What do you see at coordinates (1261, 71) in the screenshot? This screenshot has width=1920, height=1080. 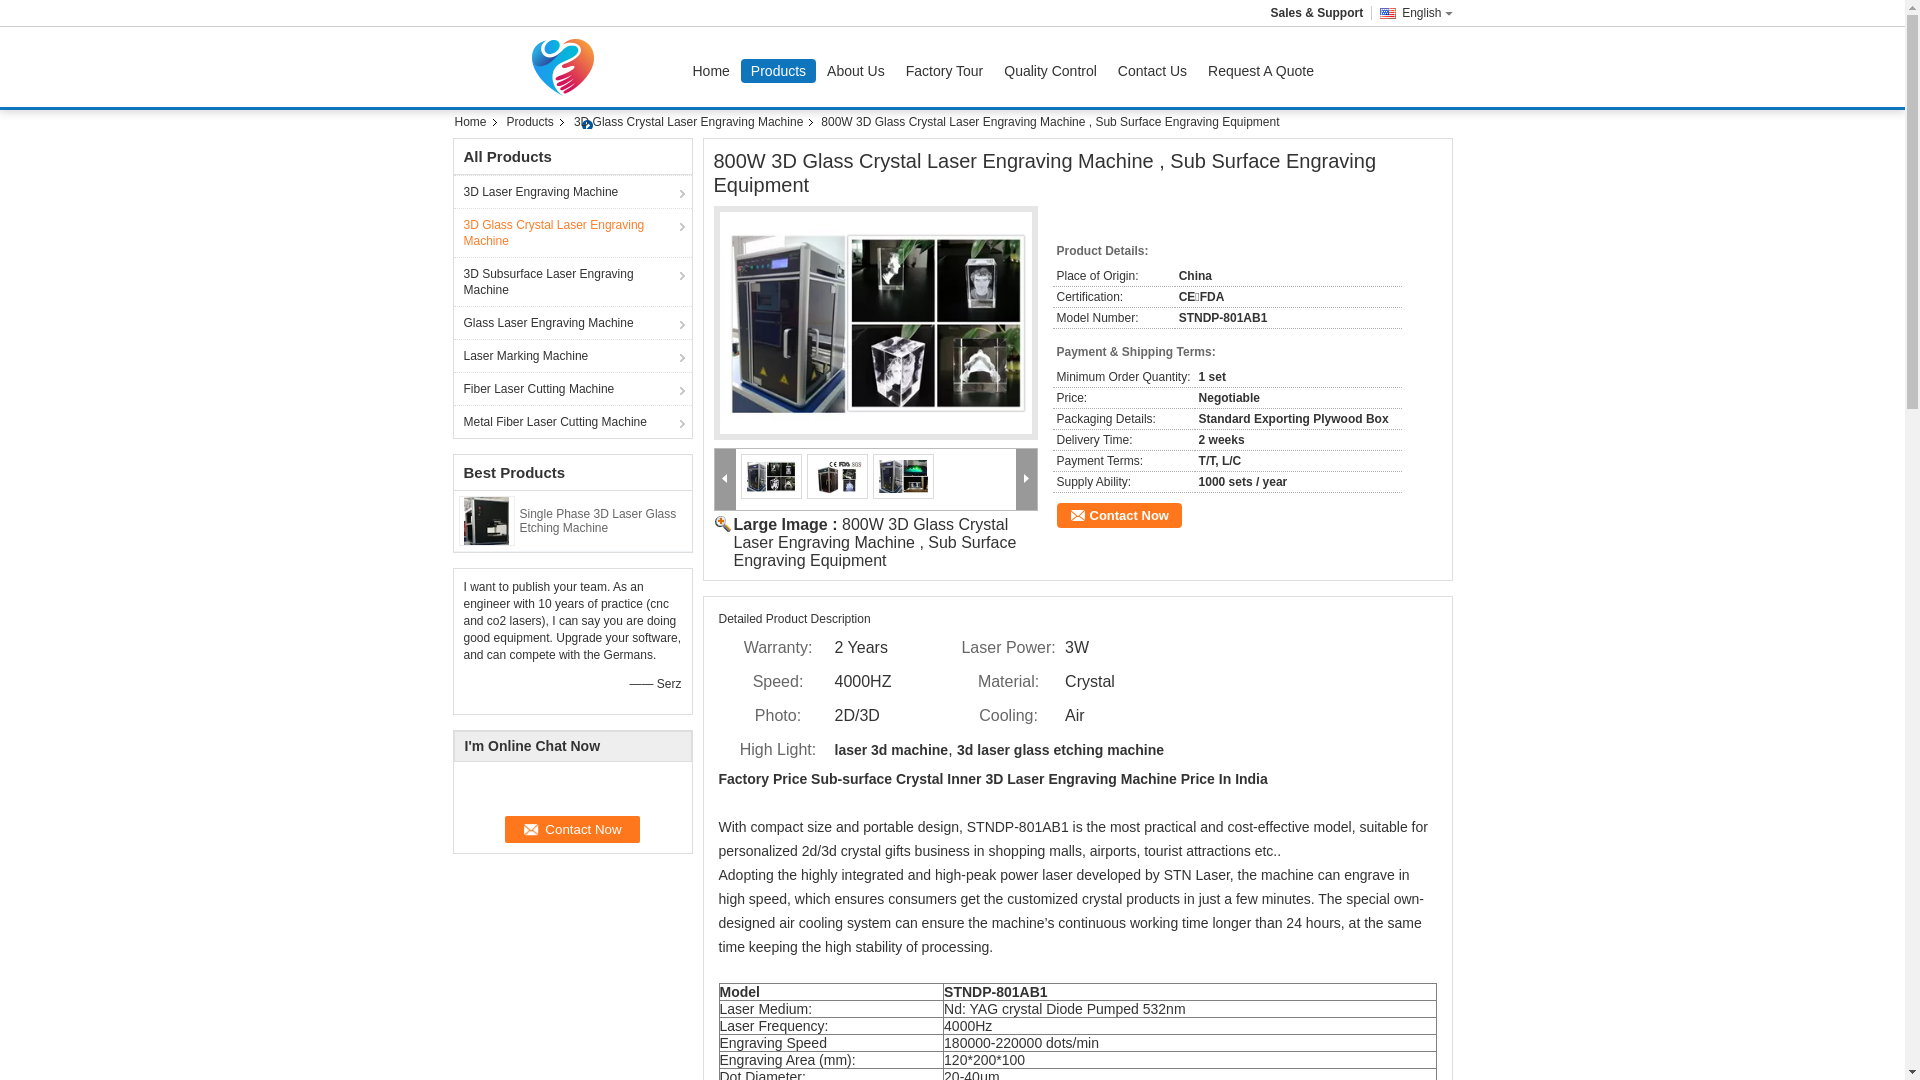 I see `Request A Quote` at bounding box center [1261, 71].